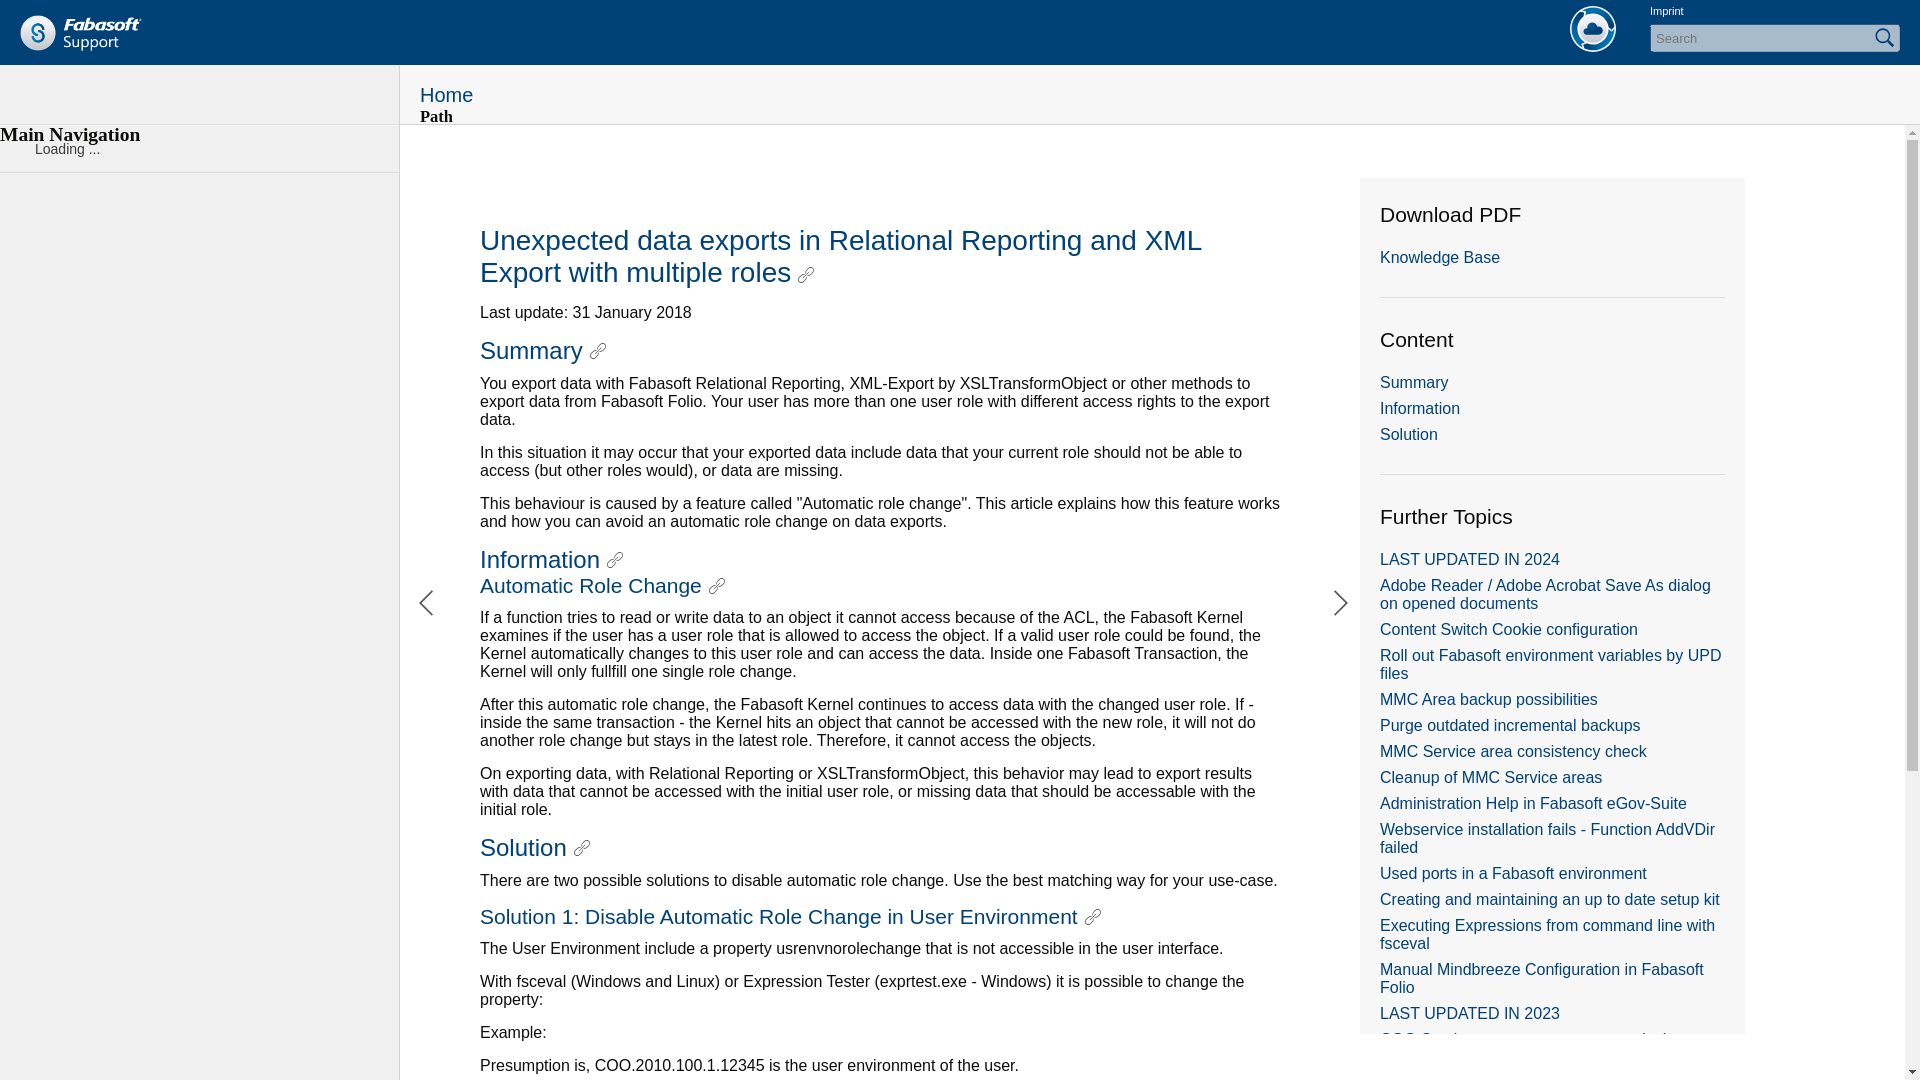 Image resolution: width=1920 pixels, height=1080 pixels. I want to click on LAST UPDATED IN 2024, so click(1470, 559).